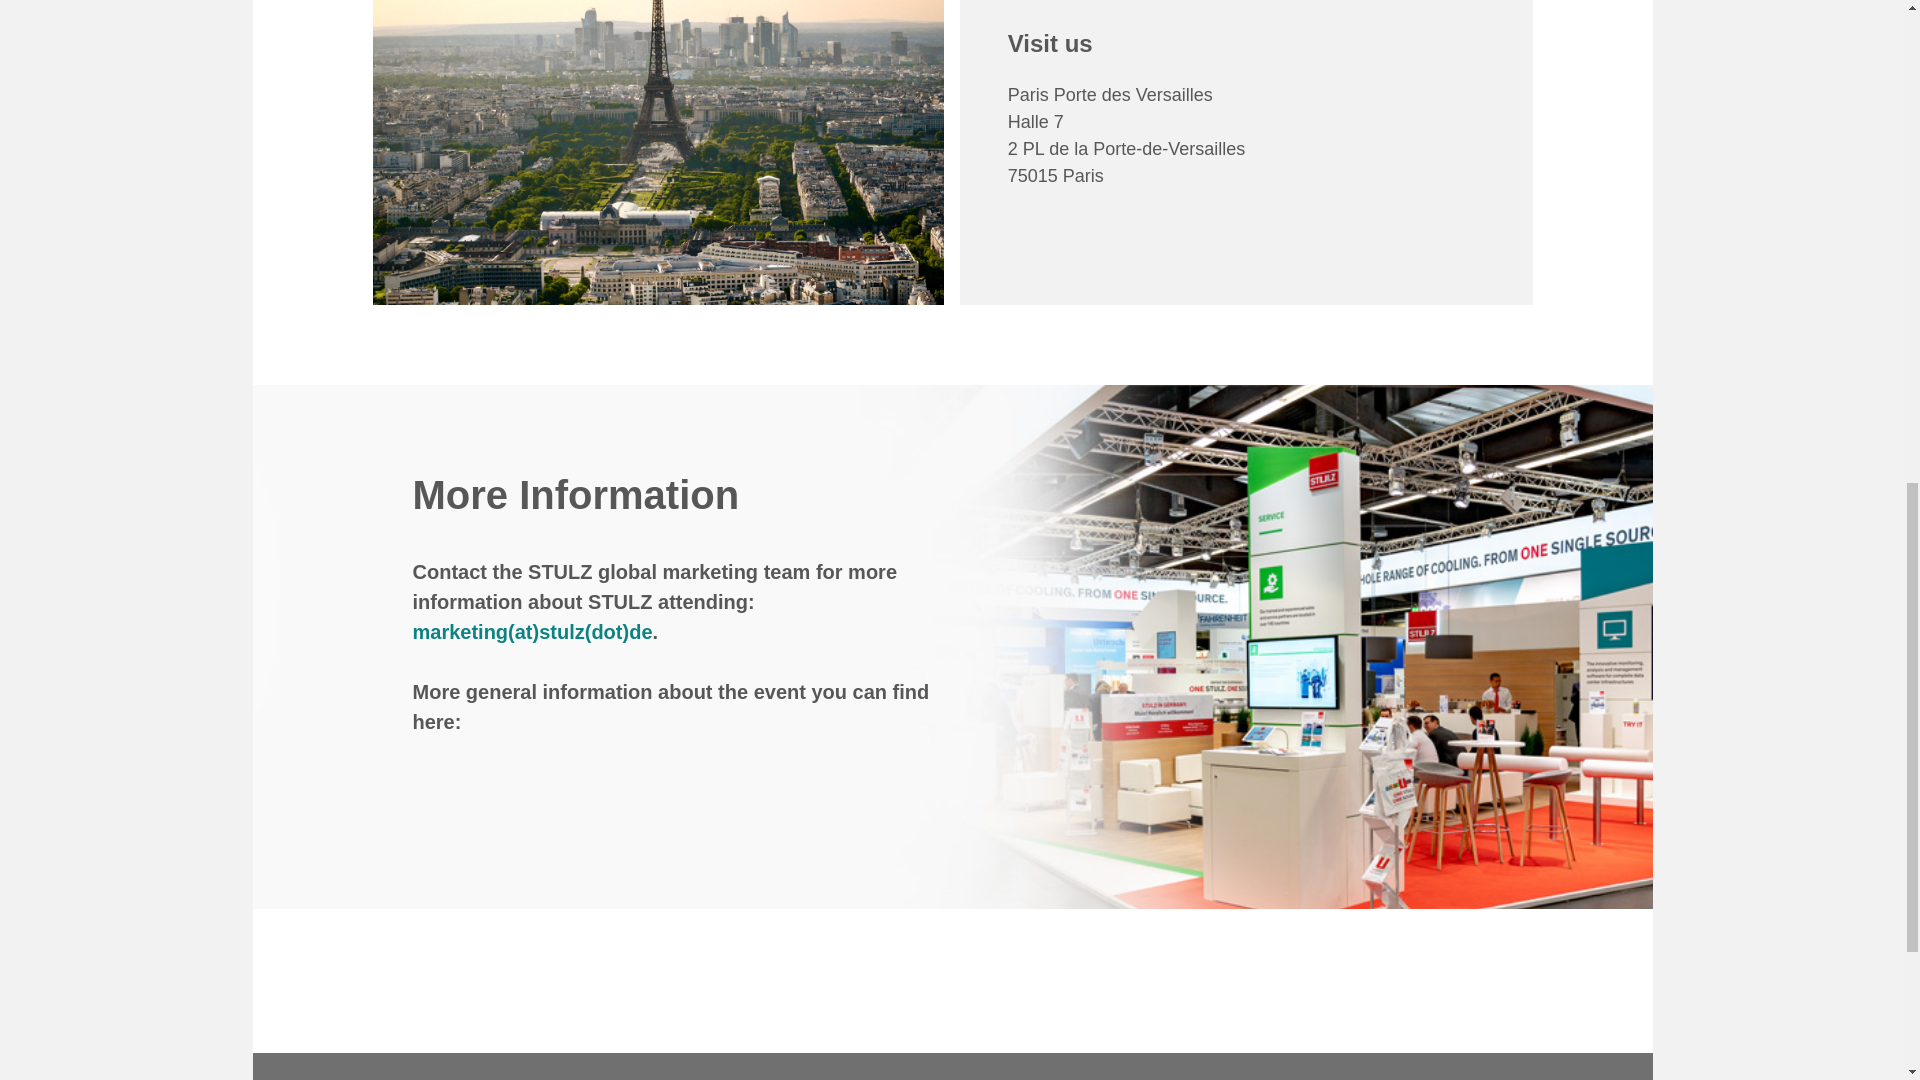 Image resolution: width=1920 pixels, height=1080 pixels. I want to click on Data Centre World Paris, so click(657, 152).